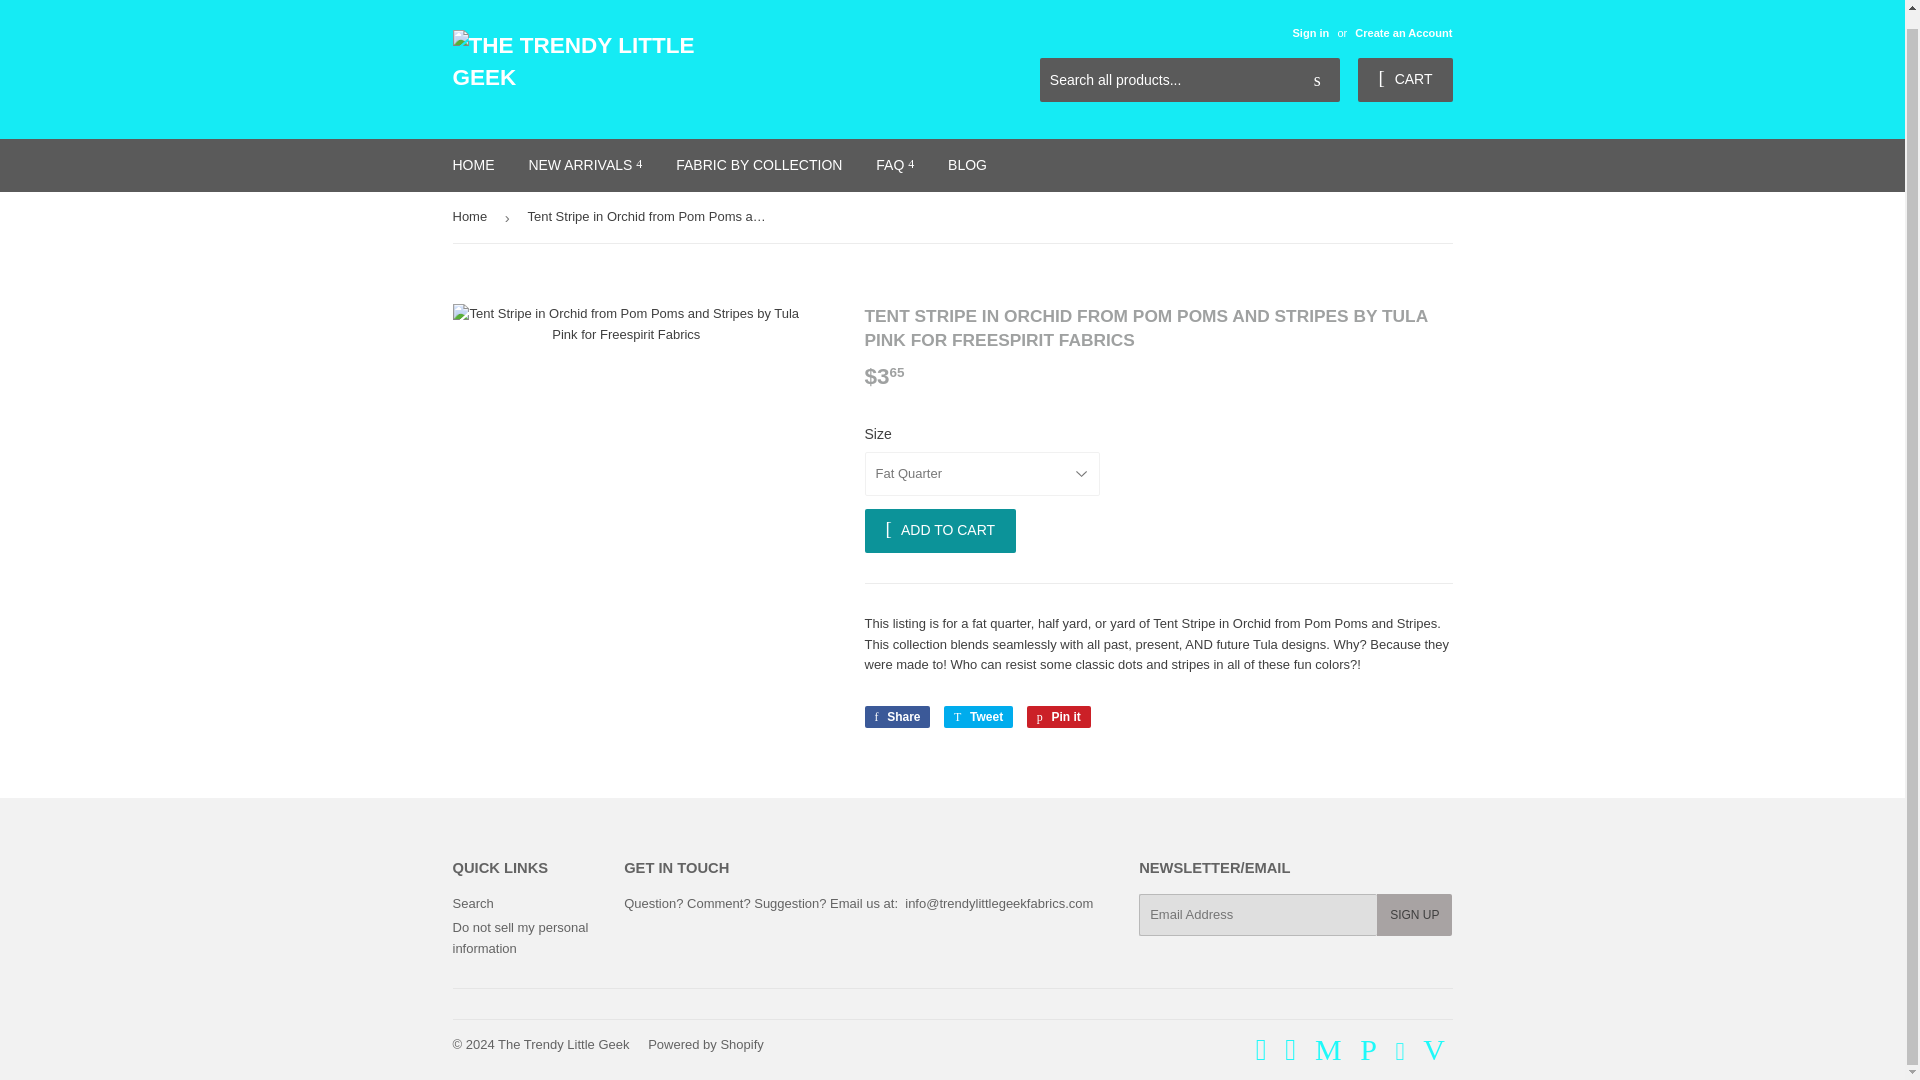  Describe the element at coordinates (968, 165) in the screenshot. I see `BLOG` at that location.